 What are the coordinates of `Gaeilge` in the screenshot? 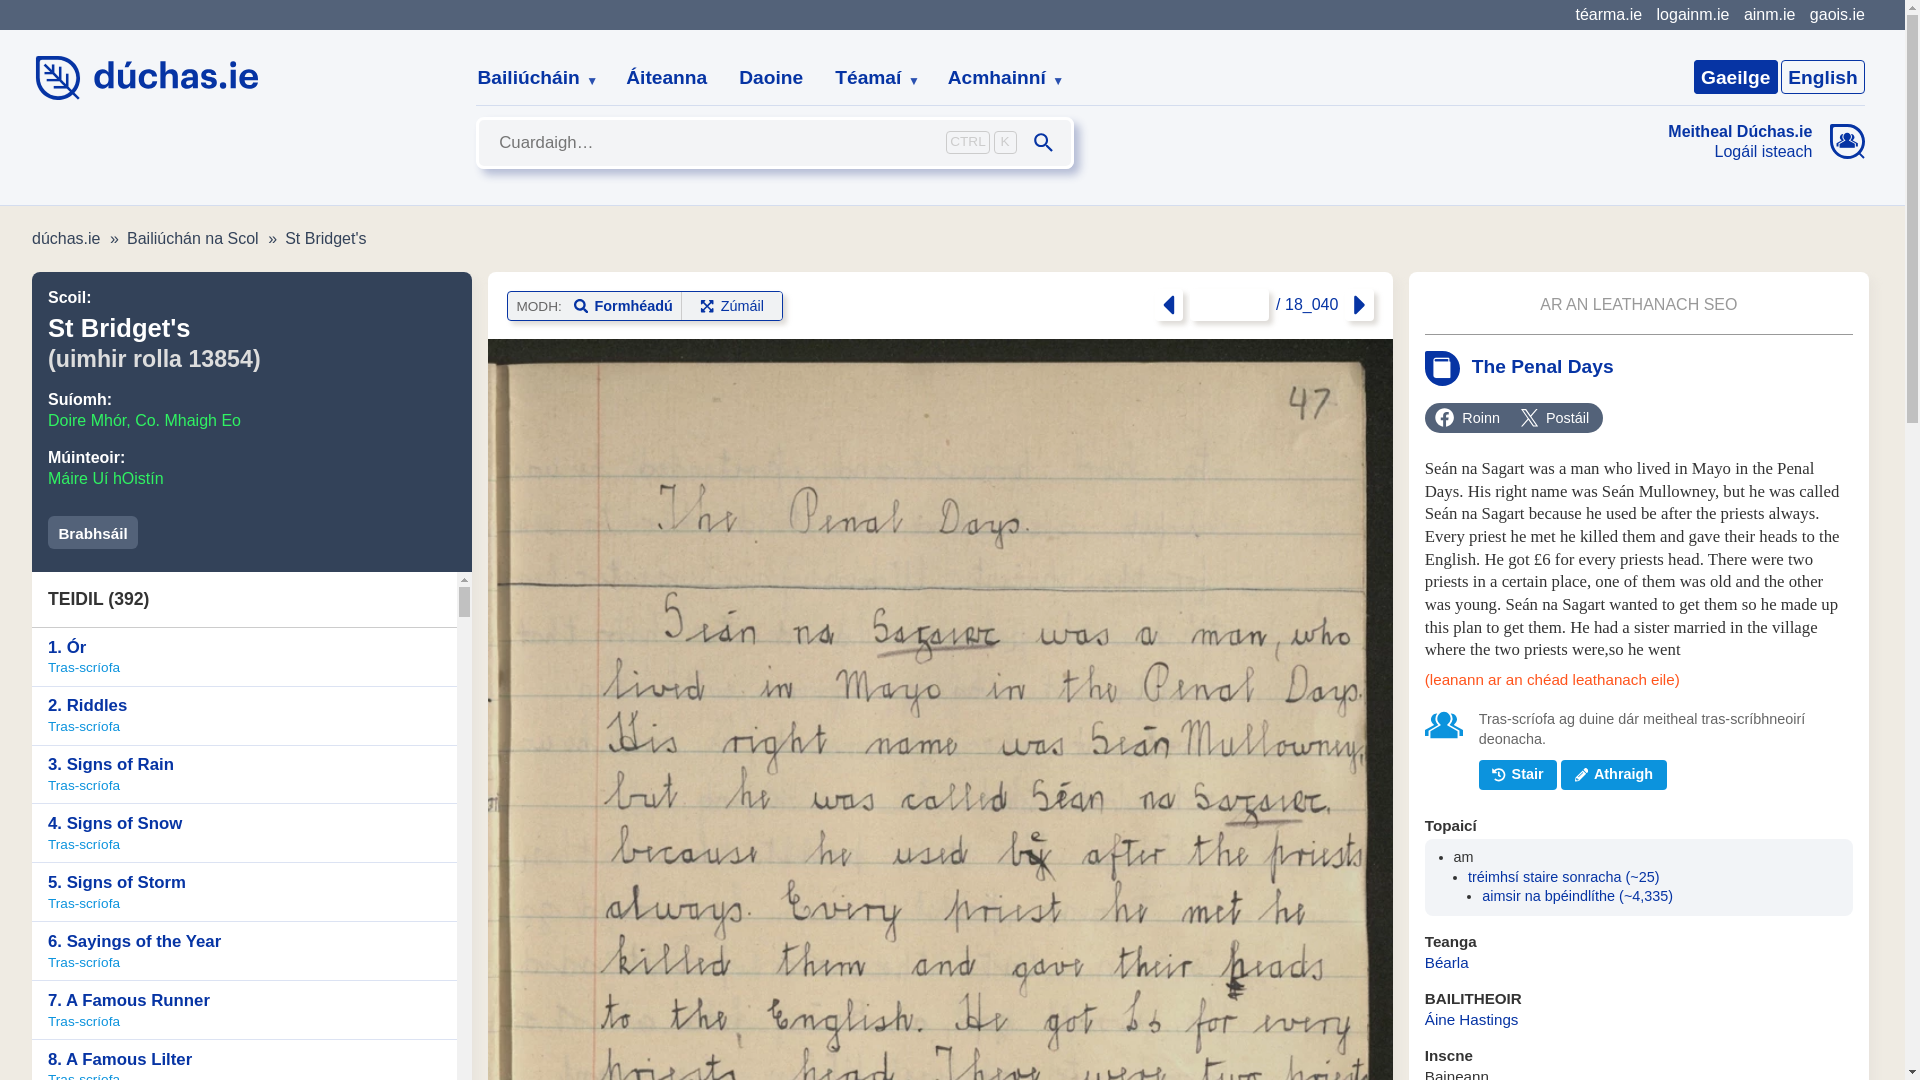 It's located at (1735, 76).